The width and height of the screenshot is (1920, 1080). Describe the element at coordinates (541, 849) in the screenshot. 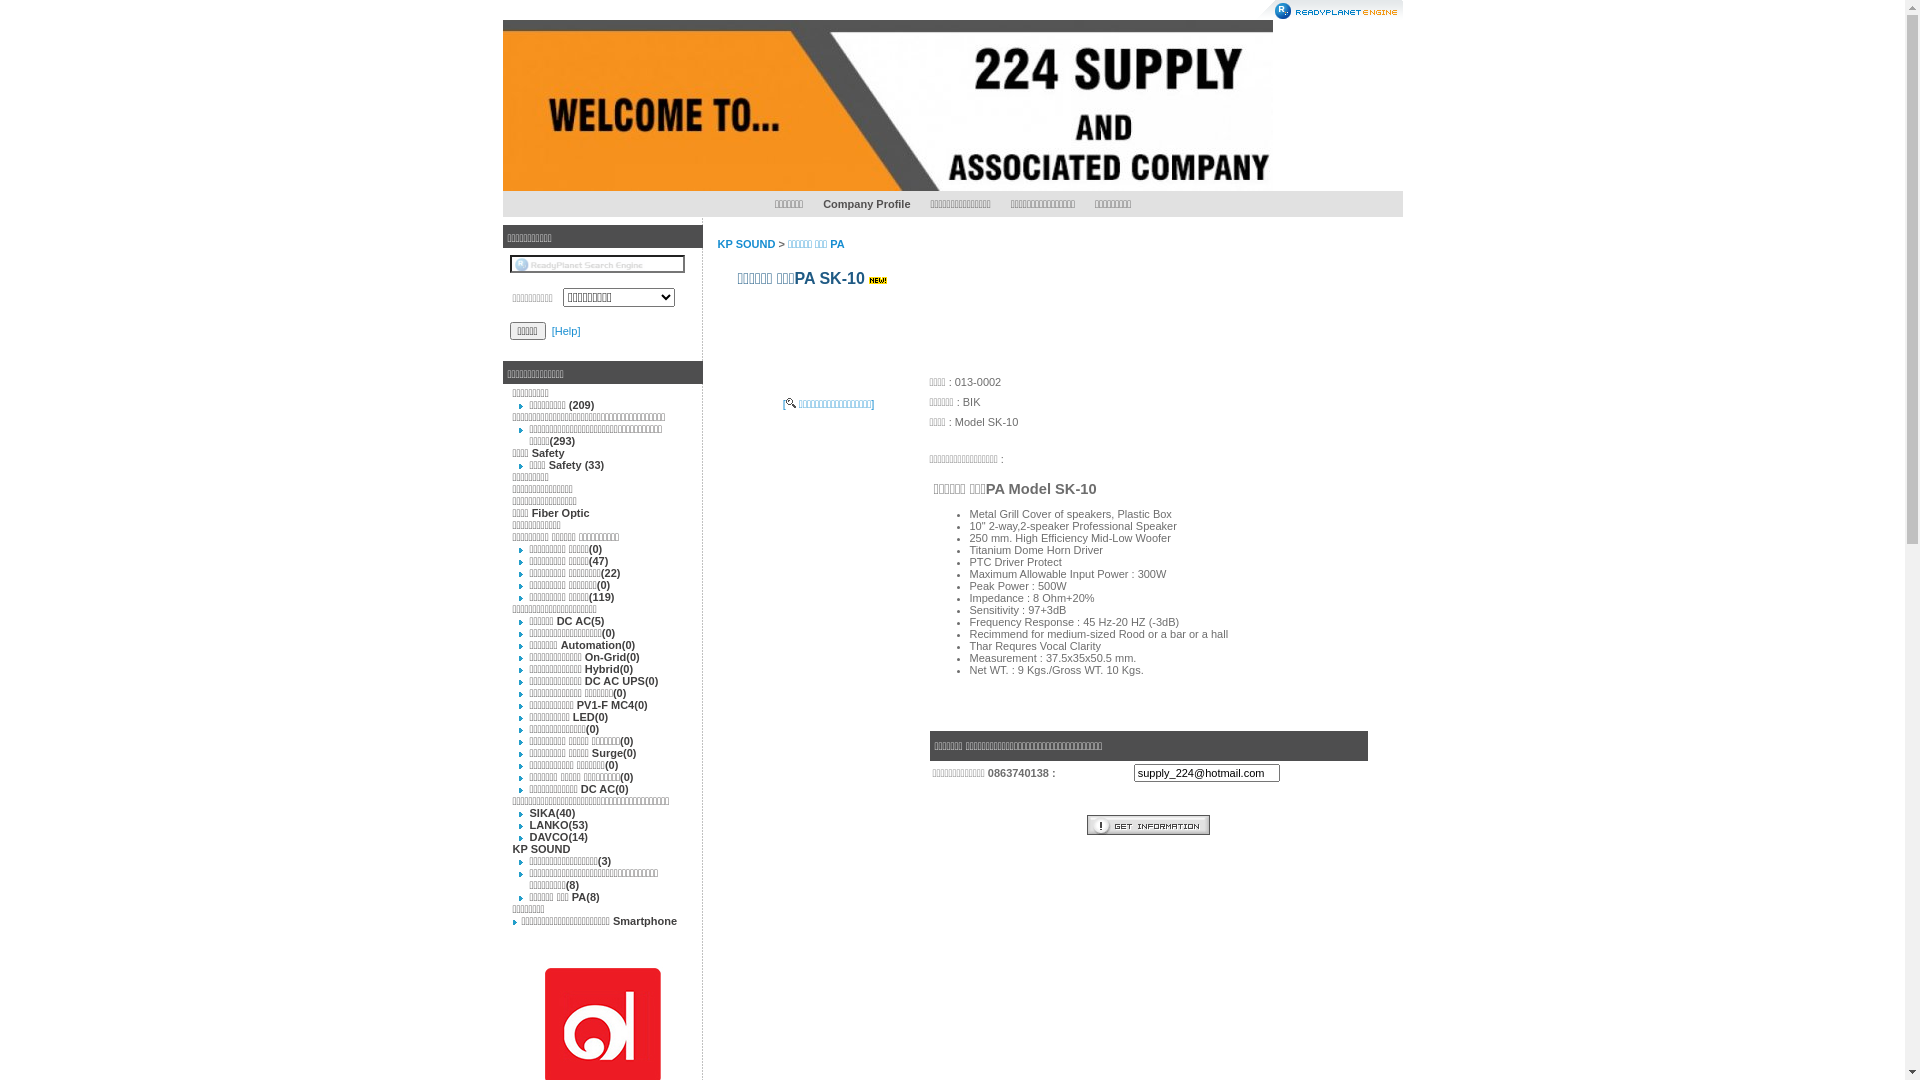

I see `KP SOUND` at that location.